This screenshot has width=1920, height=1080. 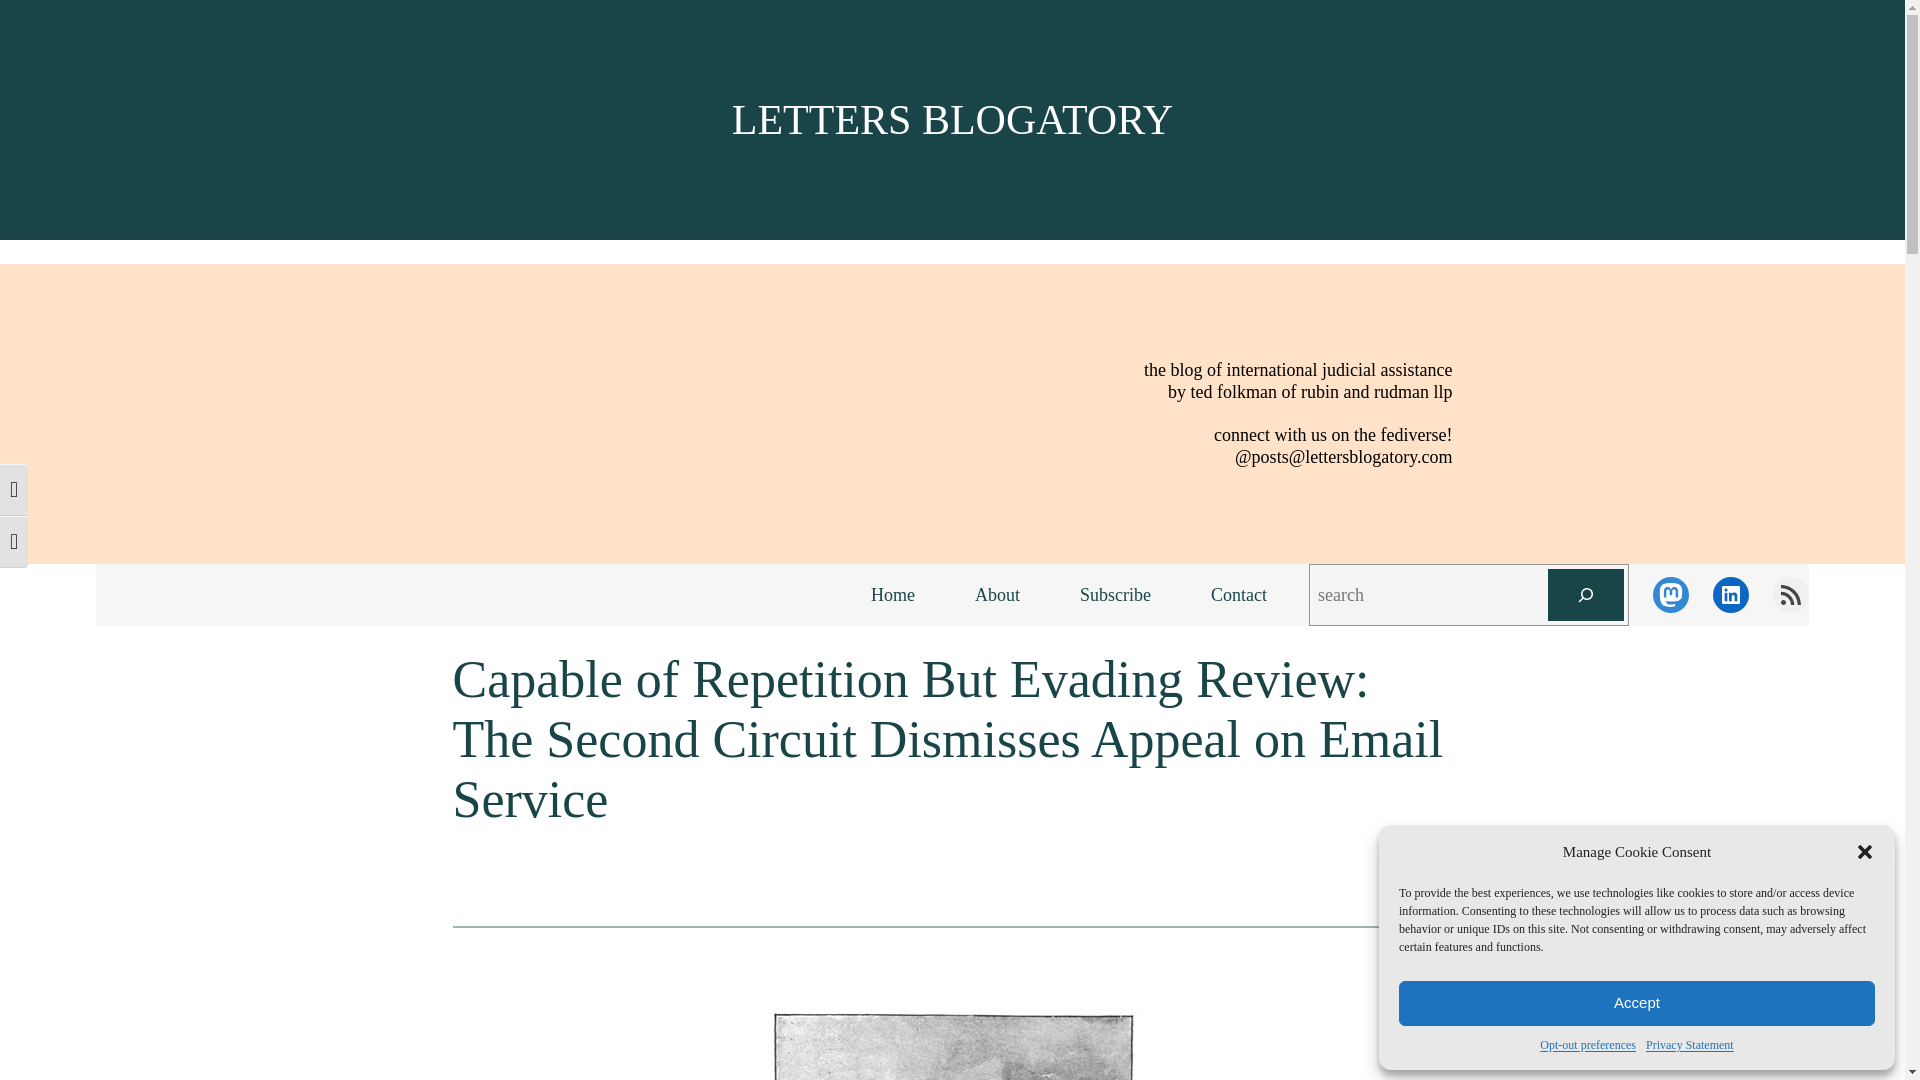 I want to click on Home, so click(x=892, y=595).